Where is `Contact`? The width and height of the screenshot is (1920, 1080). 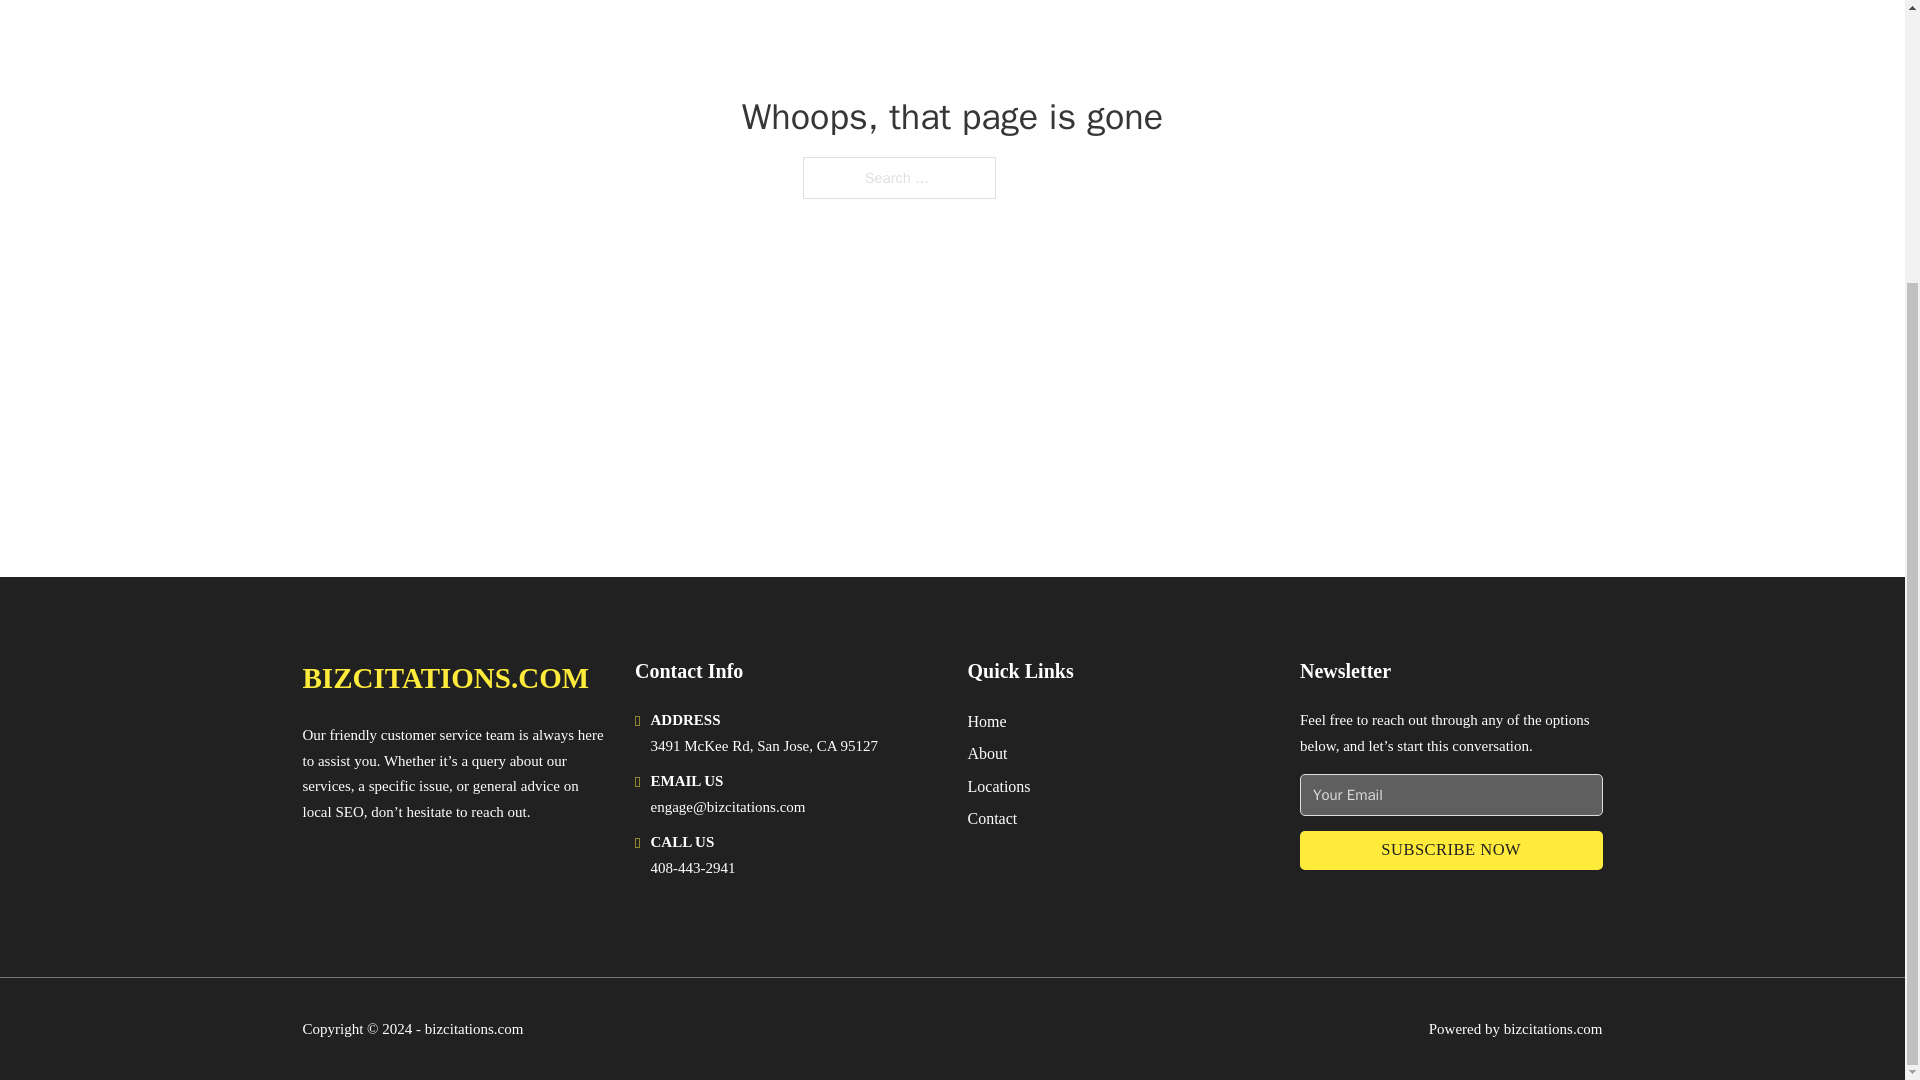 Contact is located at coordinates (992, 818).